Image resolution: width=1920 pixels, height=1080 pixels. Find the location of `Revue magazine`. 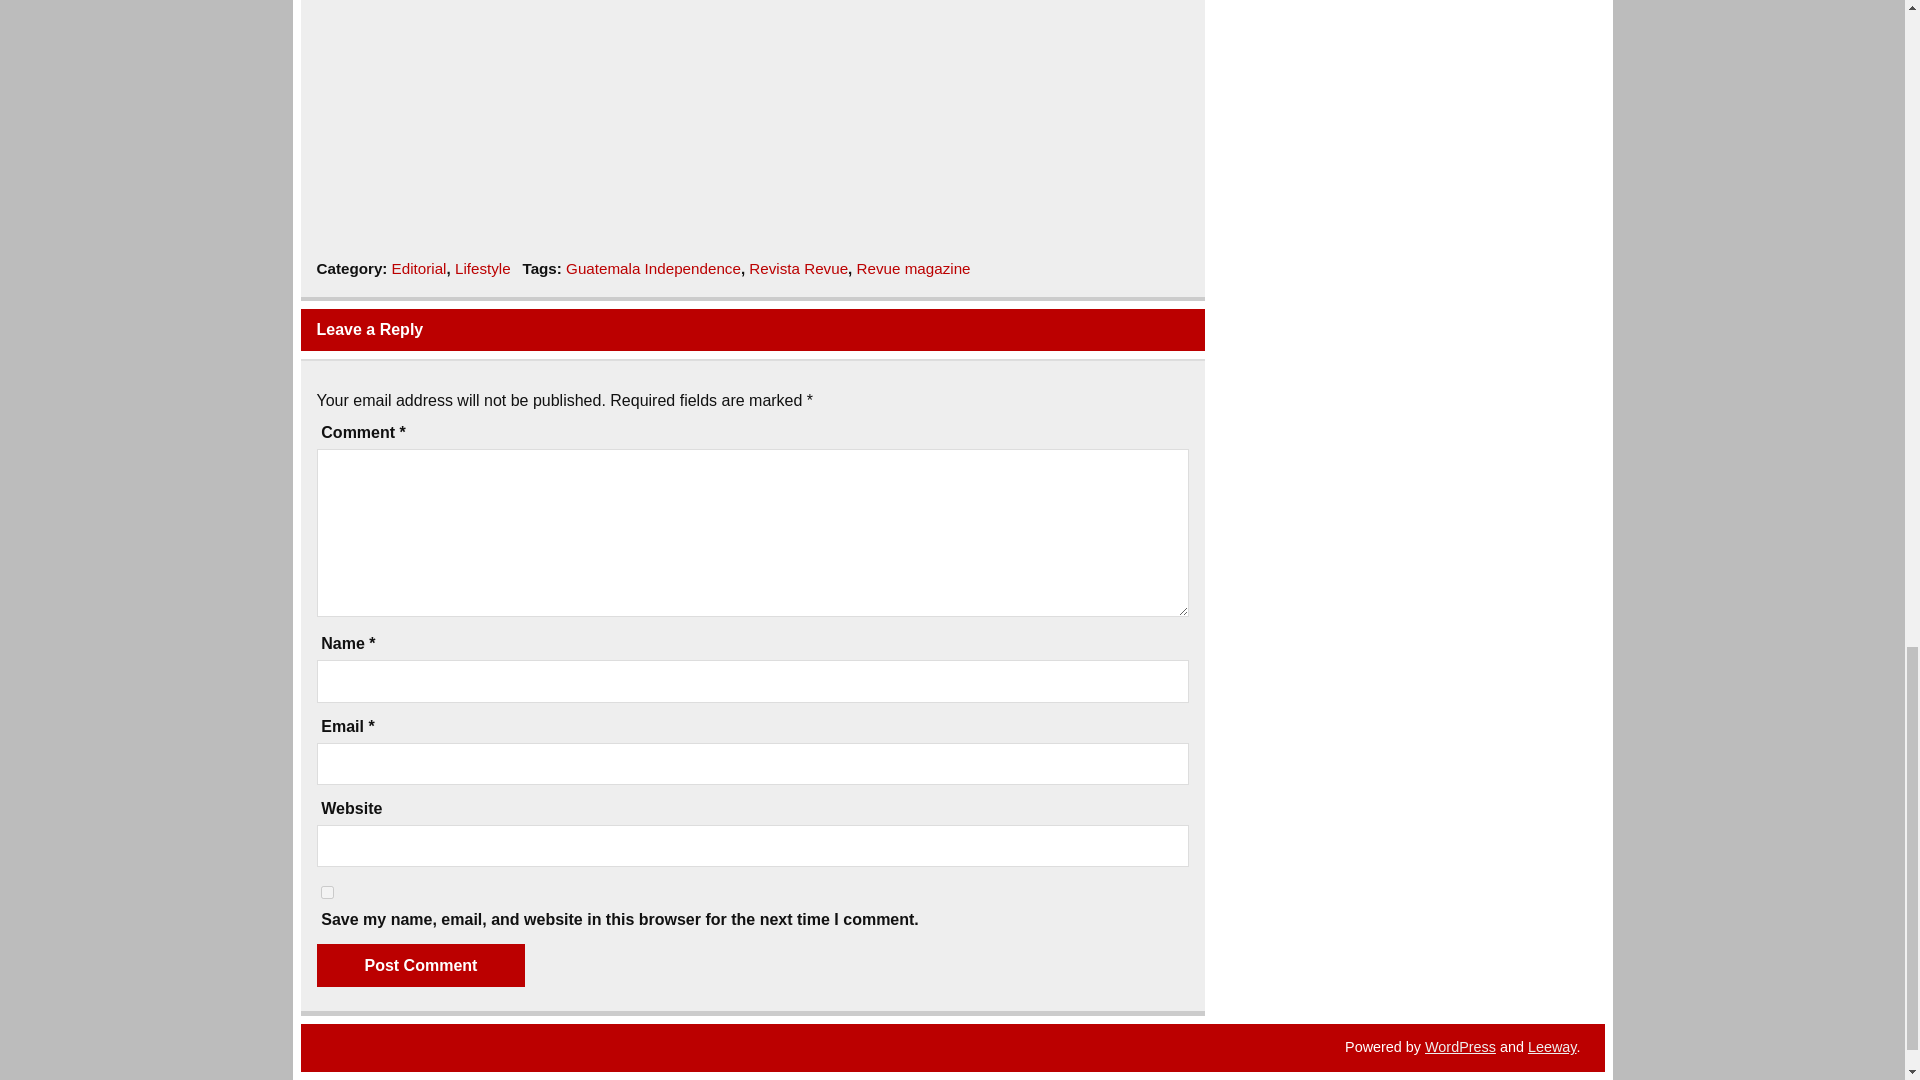

Revue magazine is located at coordinates (914, 268).